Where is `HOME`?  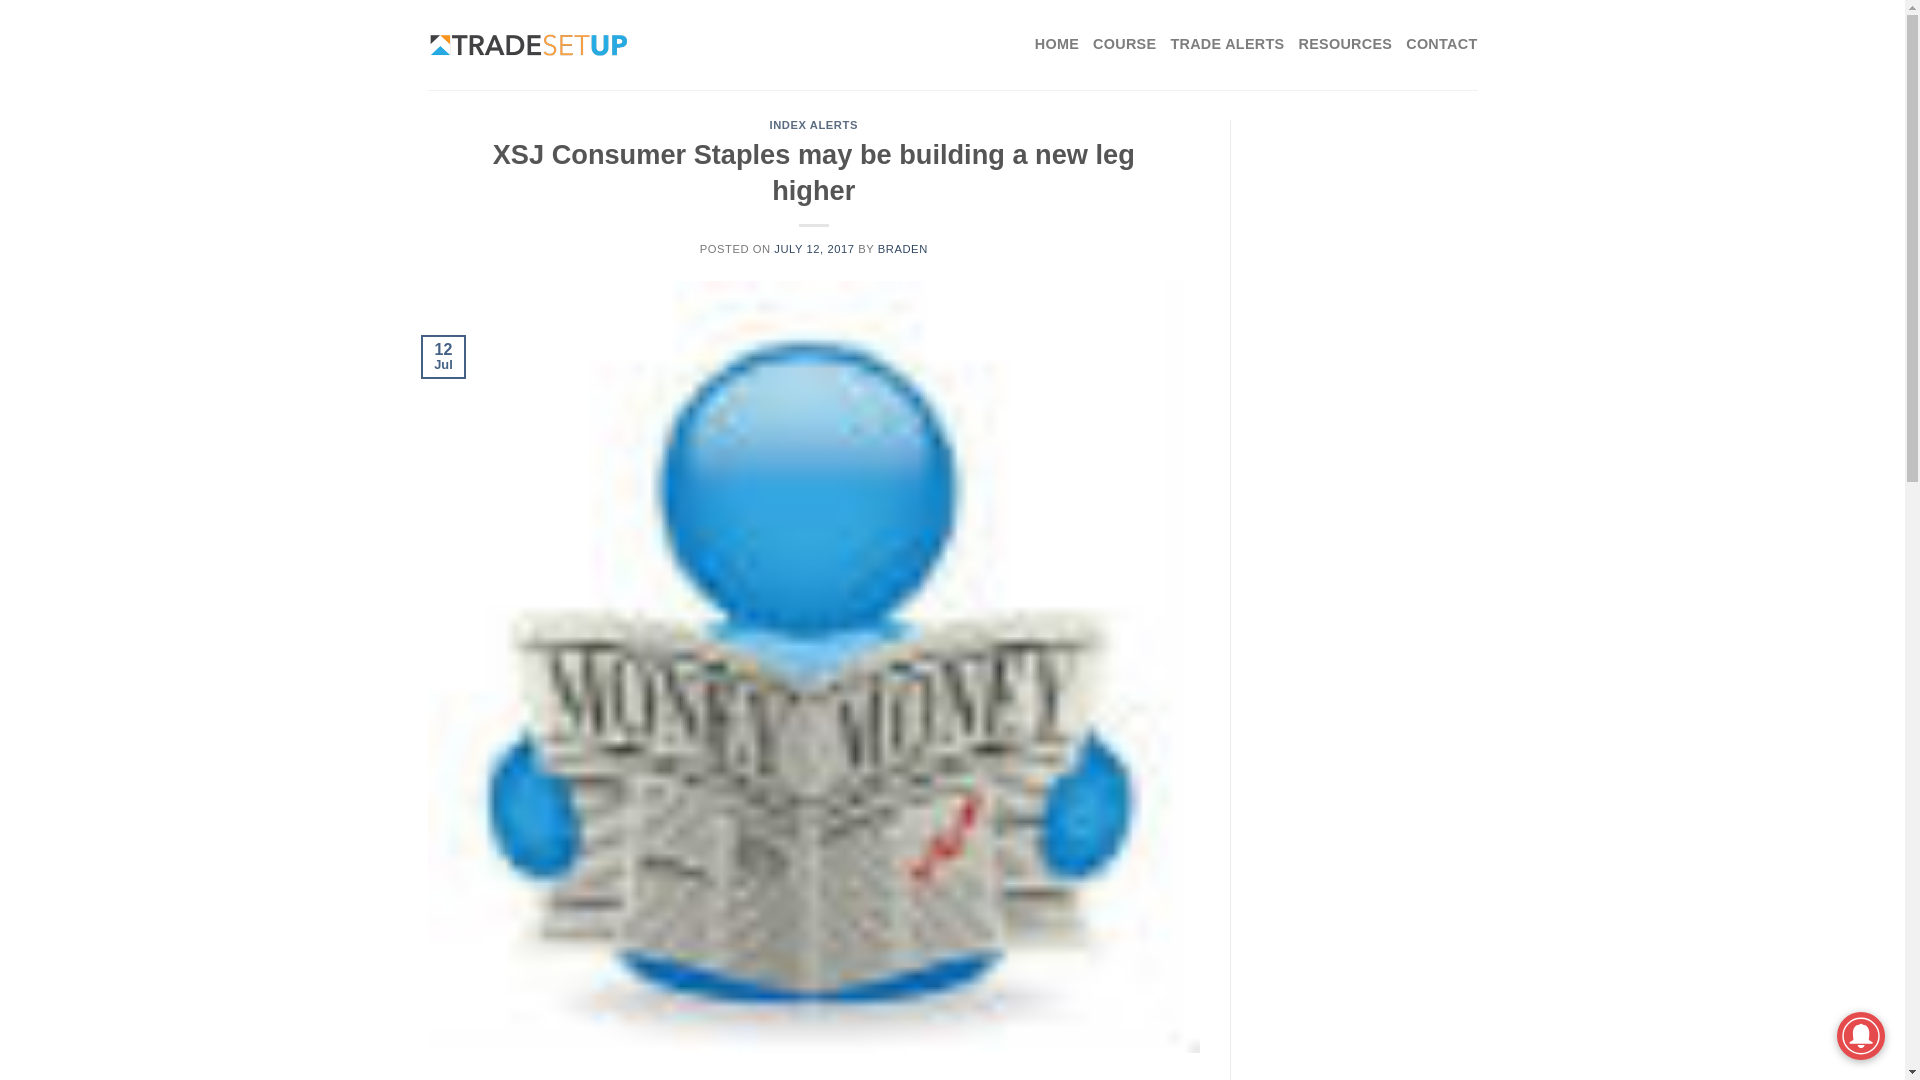
HOME is located at coordinates (1056, 44).